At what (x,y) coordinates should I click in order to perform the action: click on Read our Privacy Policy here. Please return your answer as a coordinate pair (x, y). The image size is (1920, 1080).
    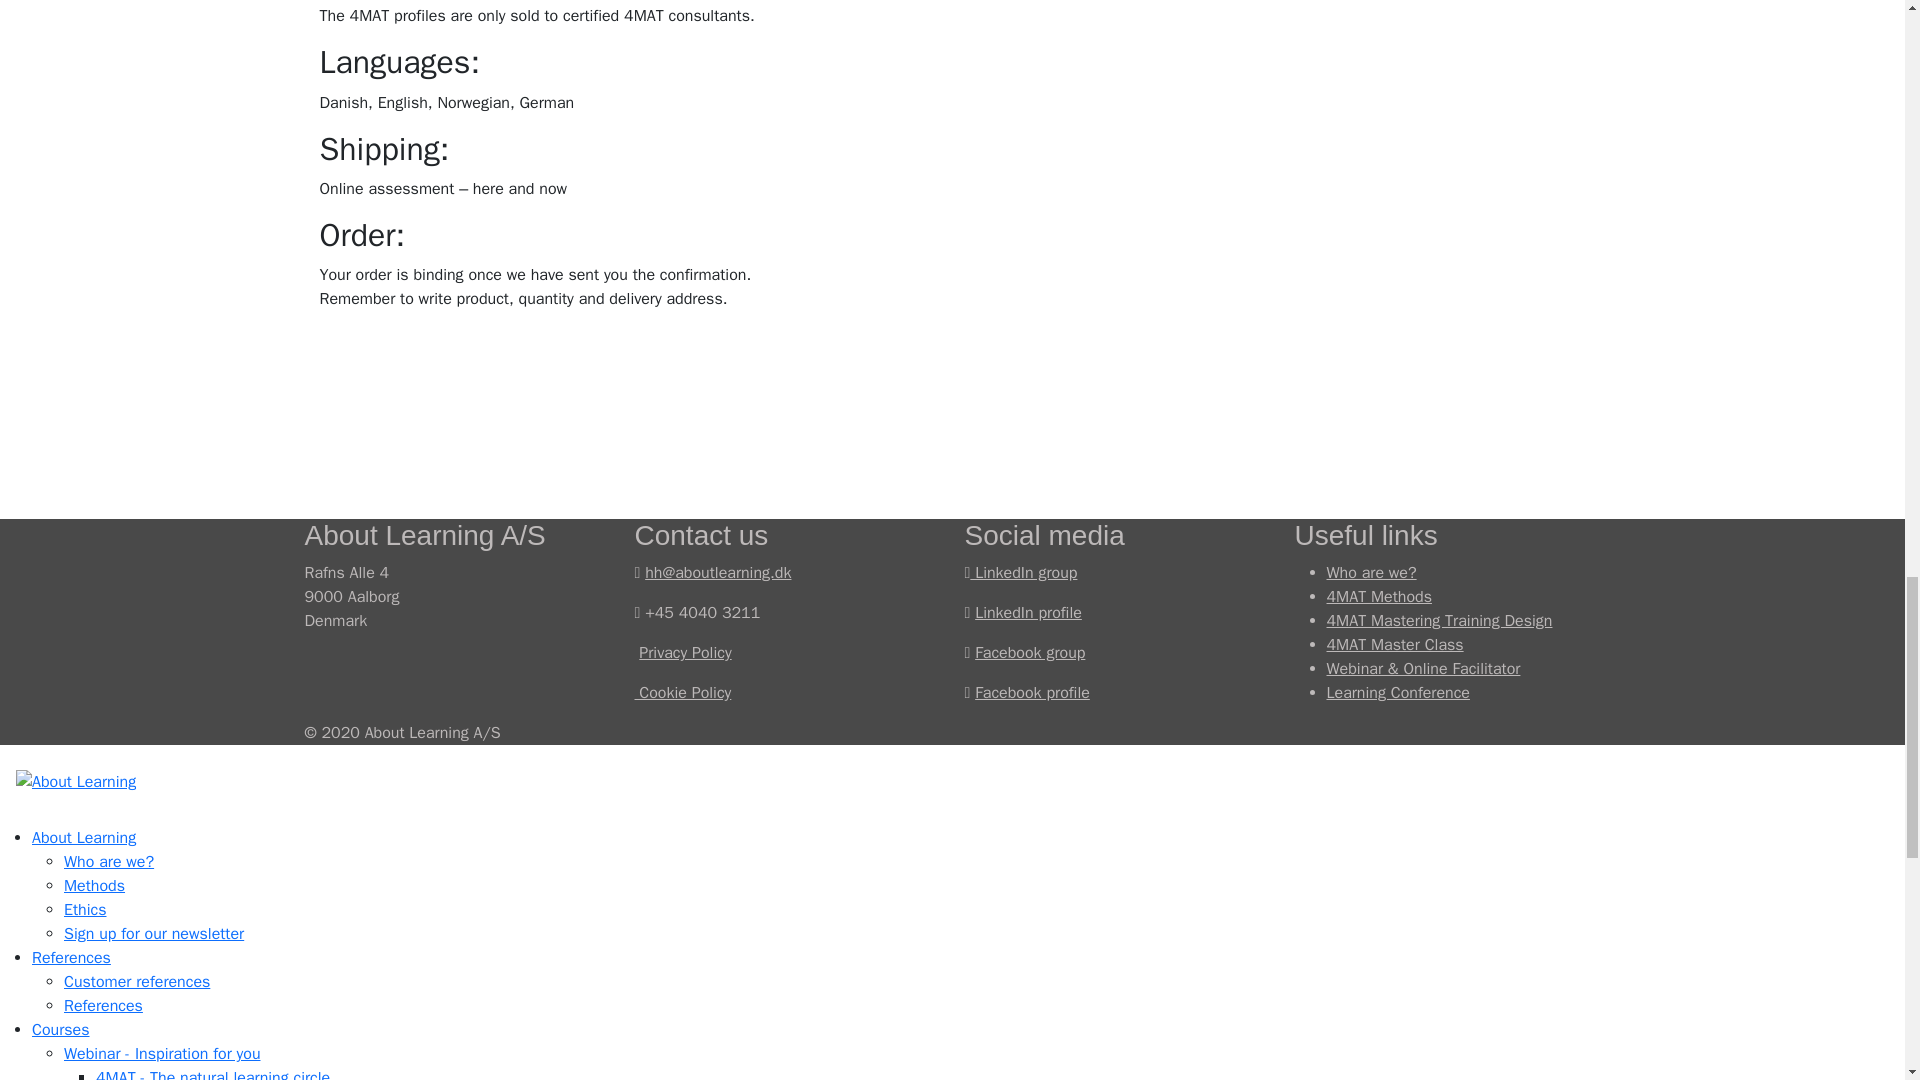
    Looking at the image, I should click on (685, 652).